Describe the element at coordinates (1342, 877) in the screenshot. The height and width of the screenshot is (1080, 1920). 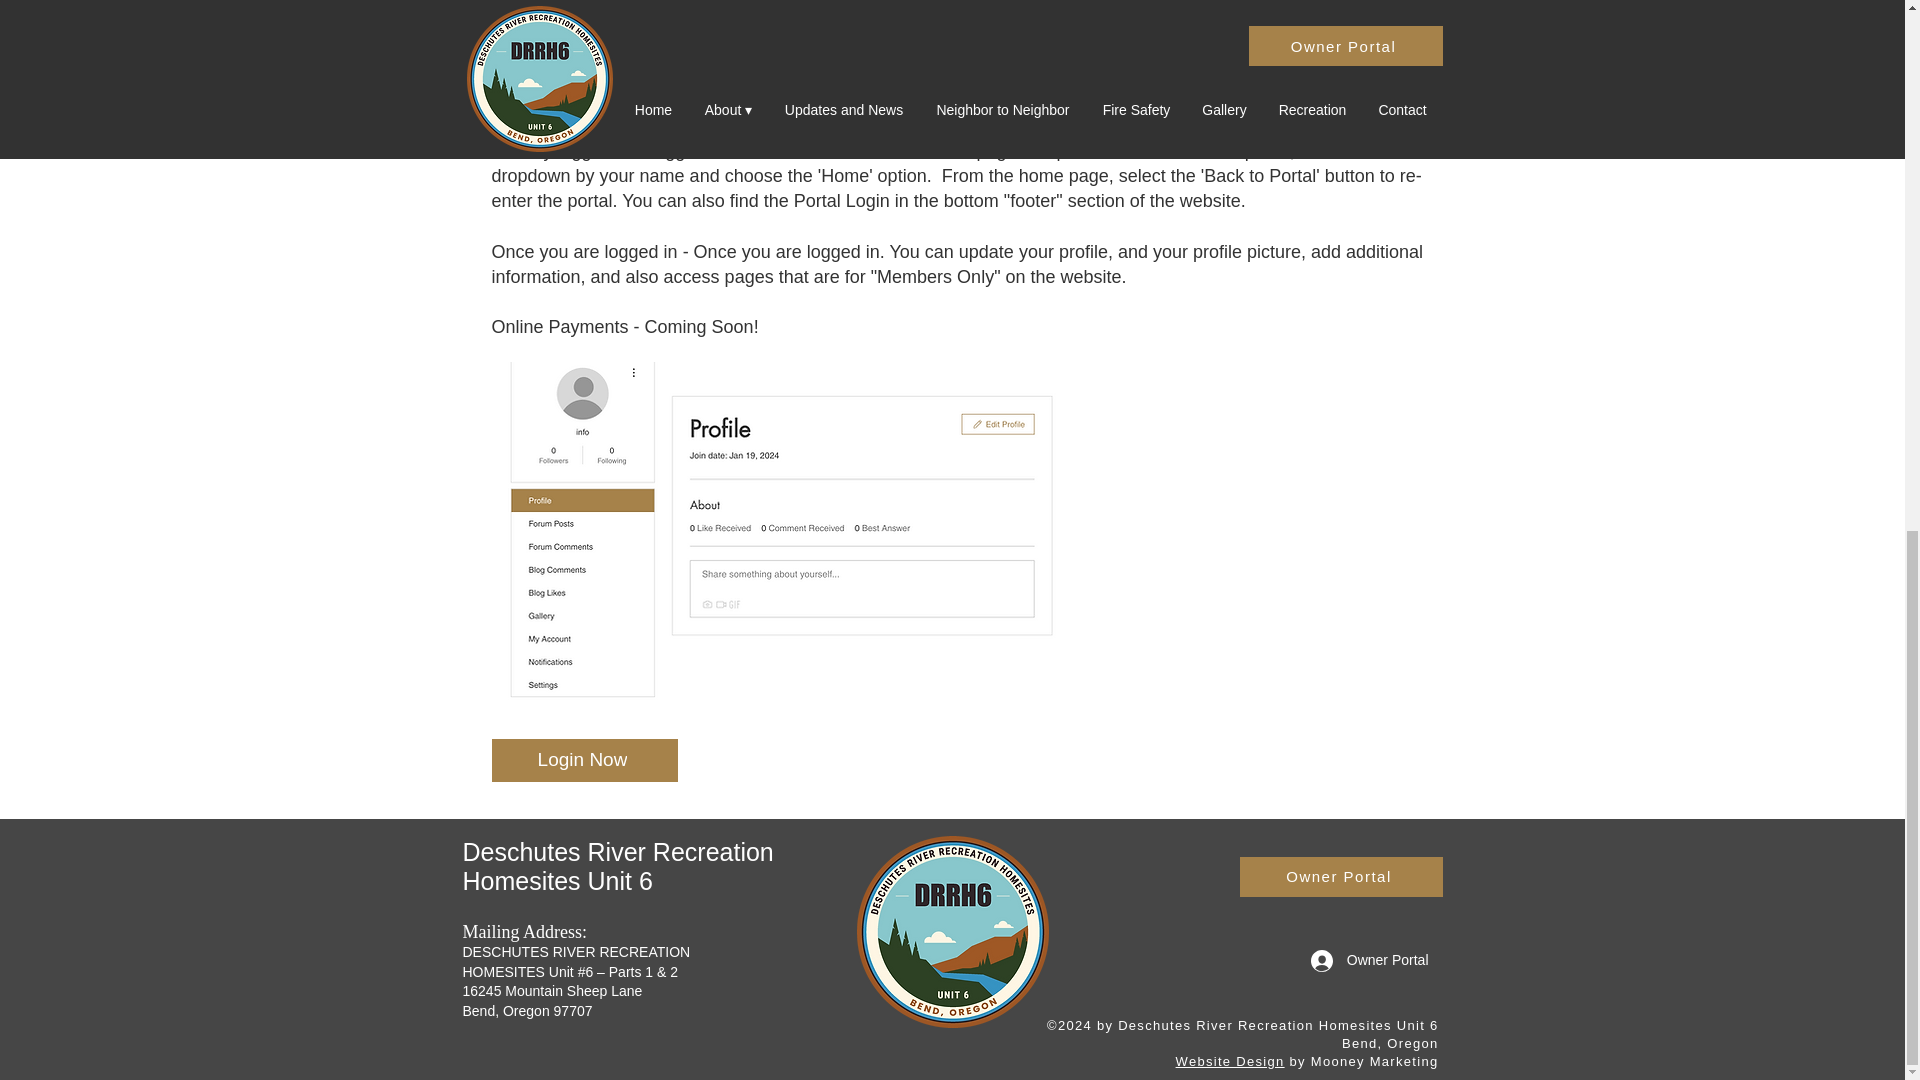
I see `Owner Portal` at that location.